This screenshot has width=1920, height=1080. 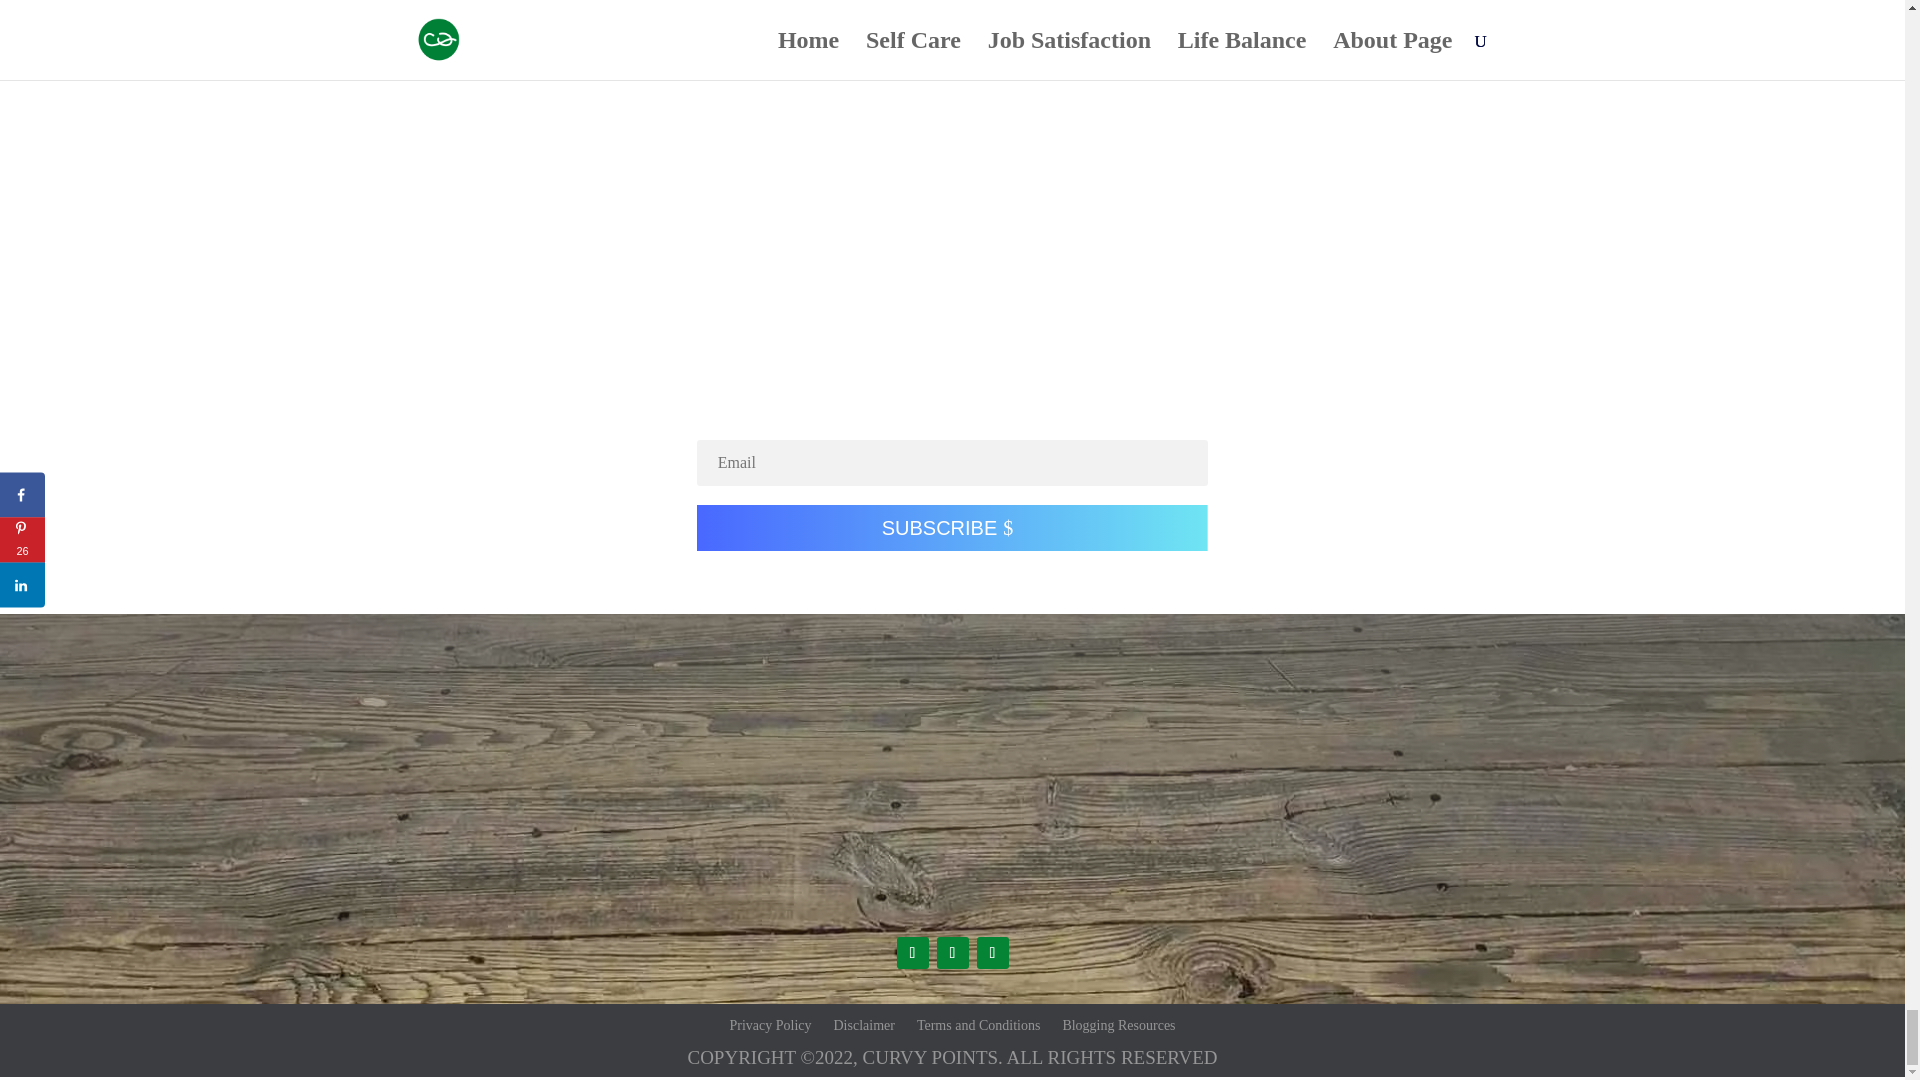 What do you see at coordinates (992, 952) in the screenshot?
I see `Follow on Pinterest` at bounding box center [992, 952].